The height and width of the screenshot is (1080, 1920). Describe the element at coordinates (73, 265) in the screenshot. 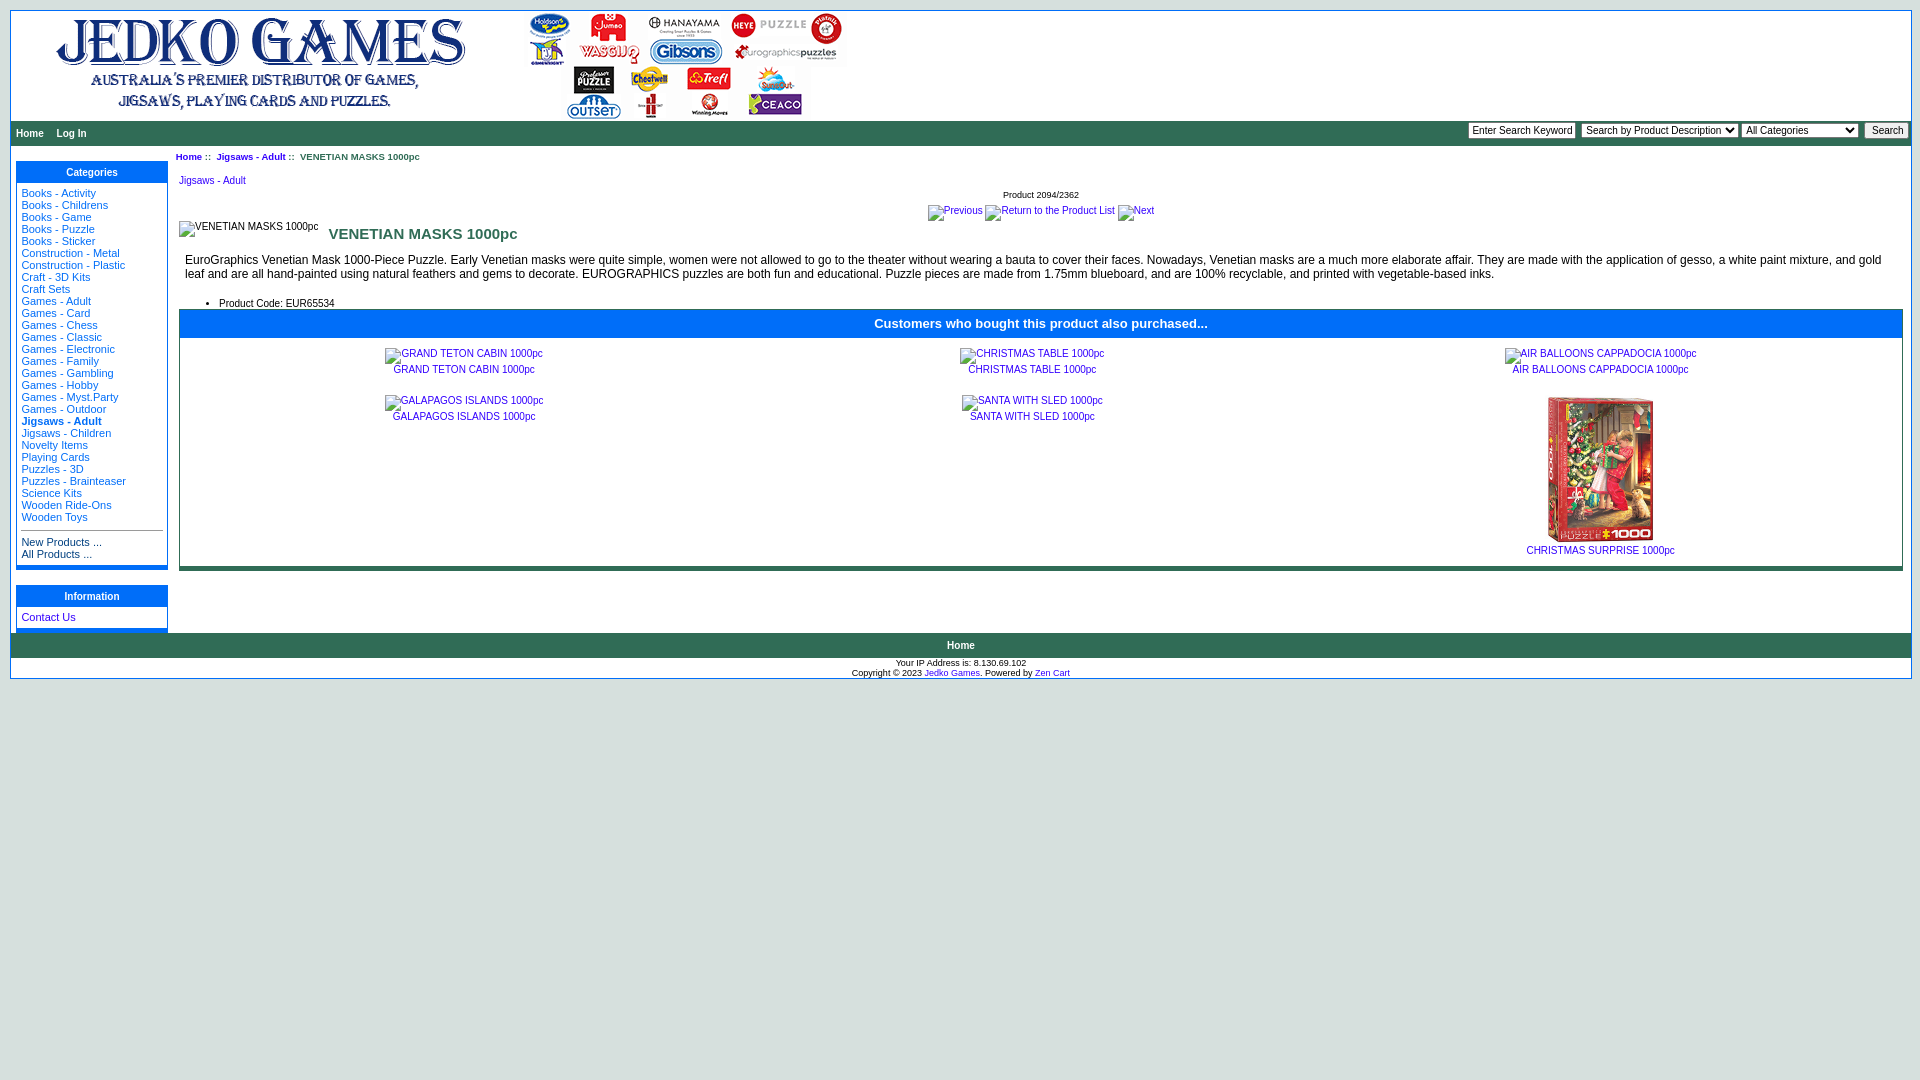

I see `Construction - Plastic` at that location.